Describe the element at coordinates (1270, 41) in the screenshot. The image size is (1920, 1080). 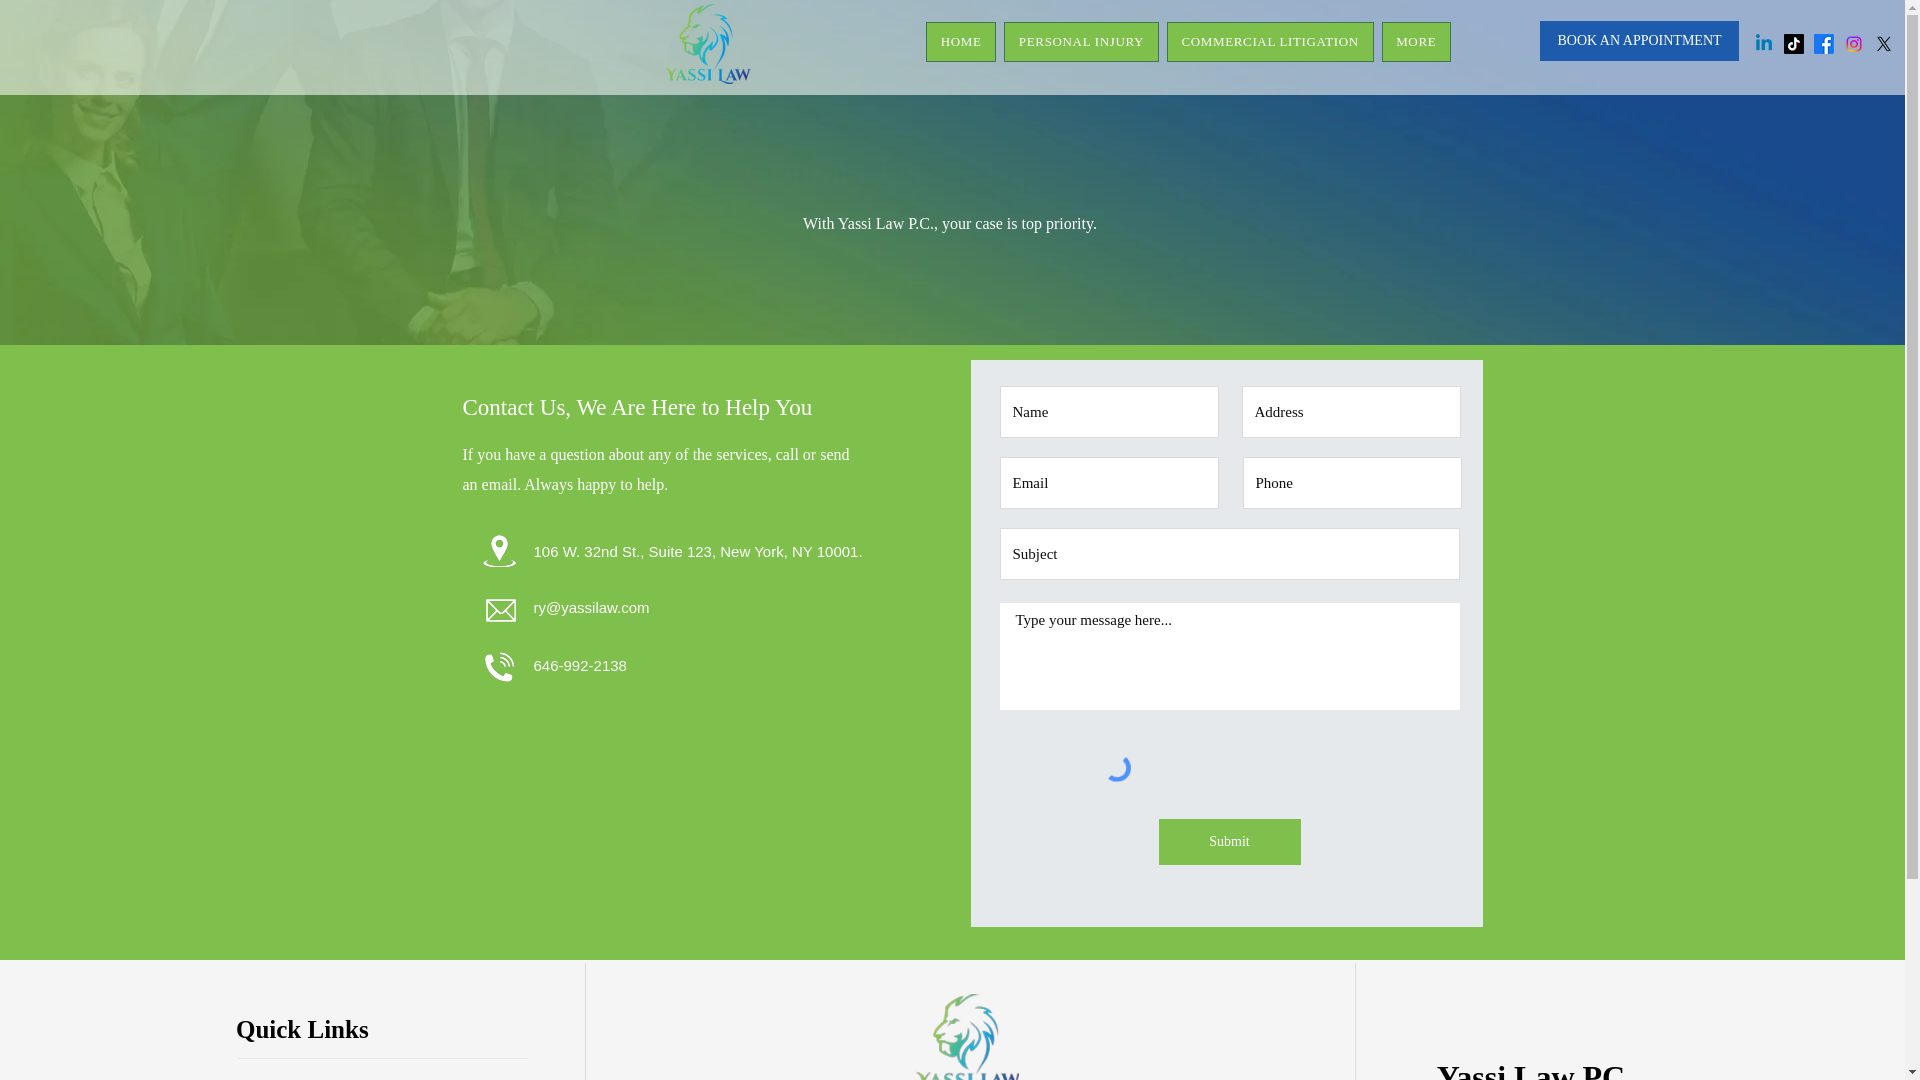
I see `COMMERCIAL LITIGATION` at that location.